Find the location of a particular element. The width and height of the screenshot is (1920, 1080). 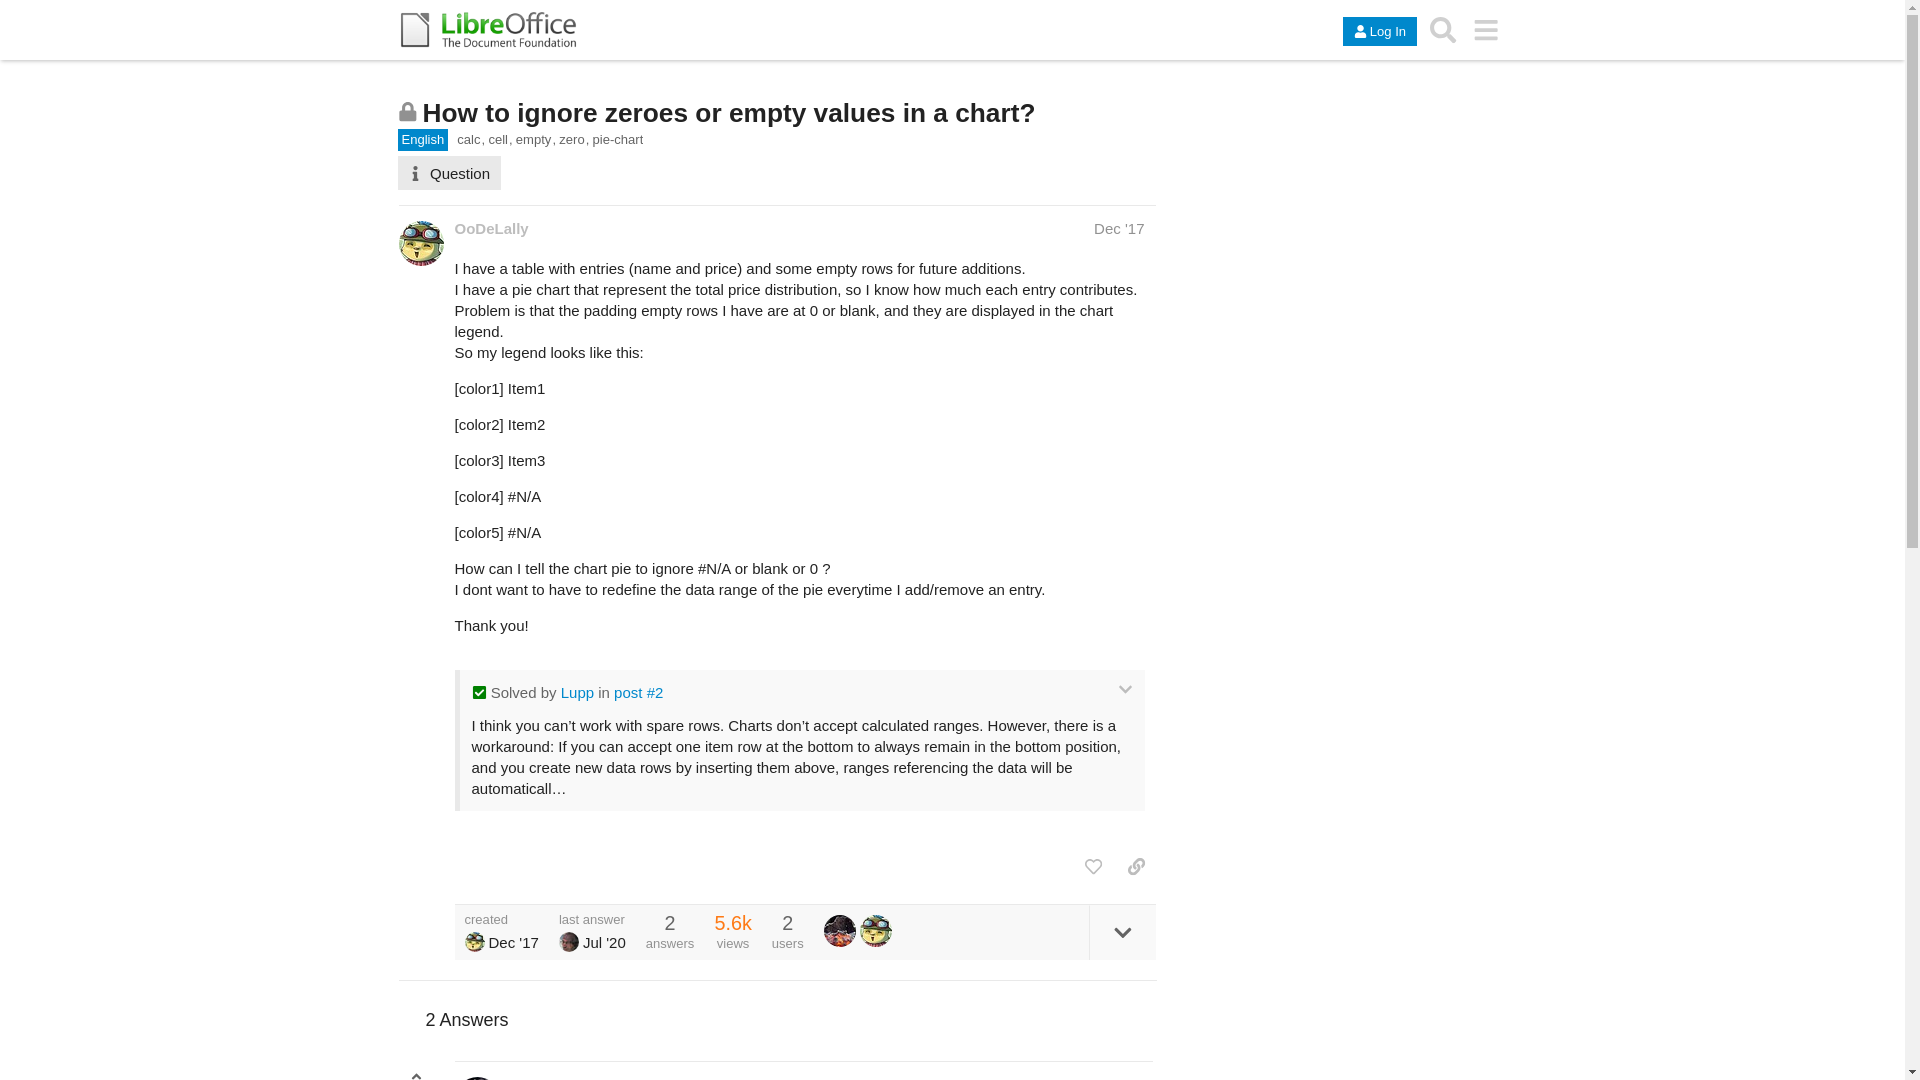

Log In is located at coordinates (1379, 32).